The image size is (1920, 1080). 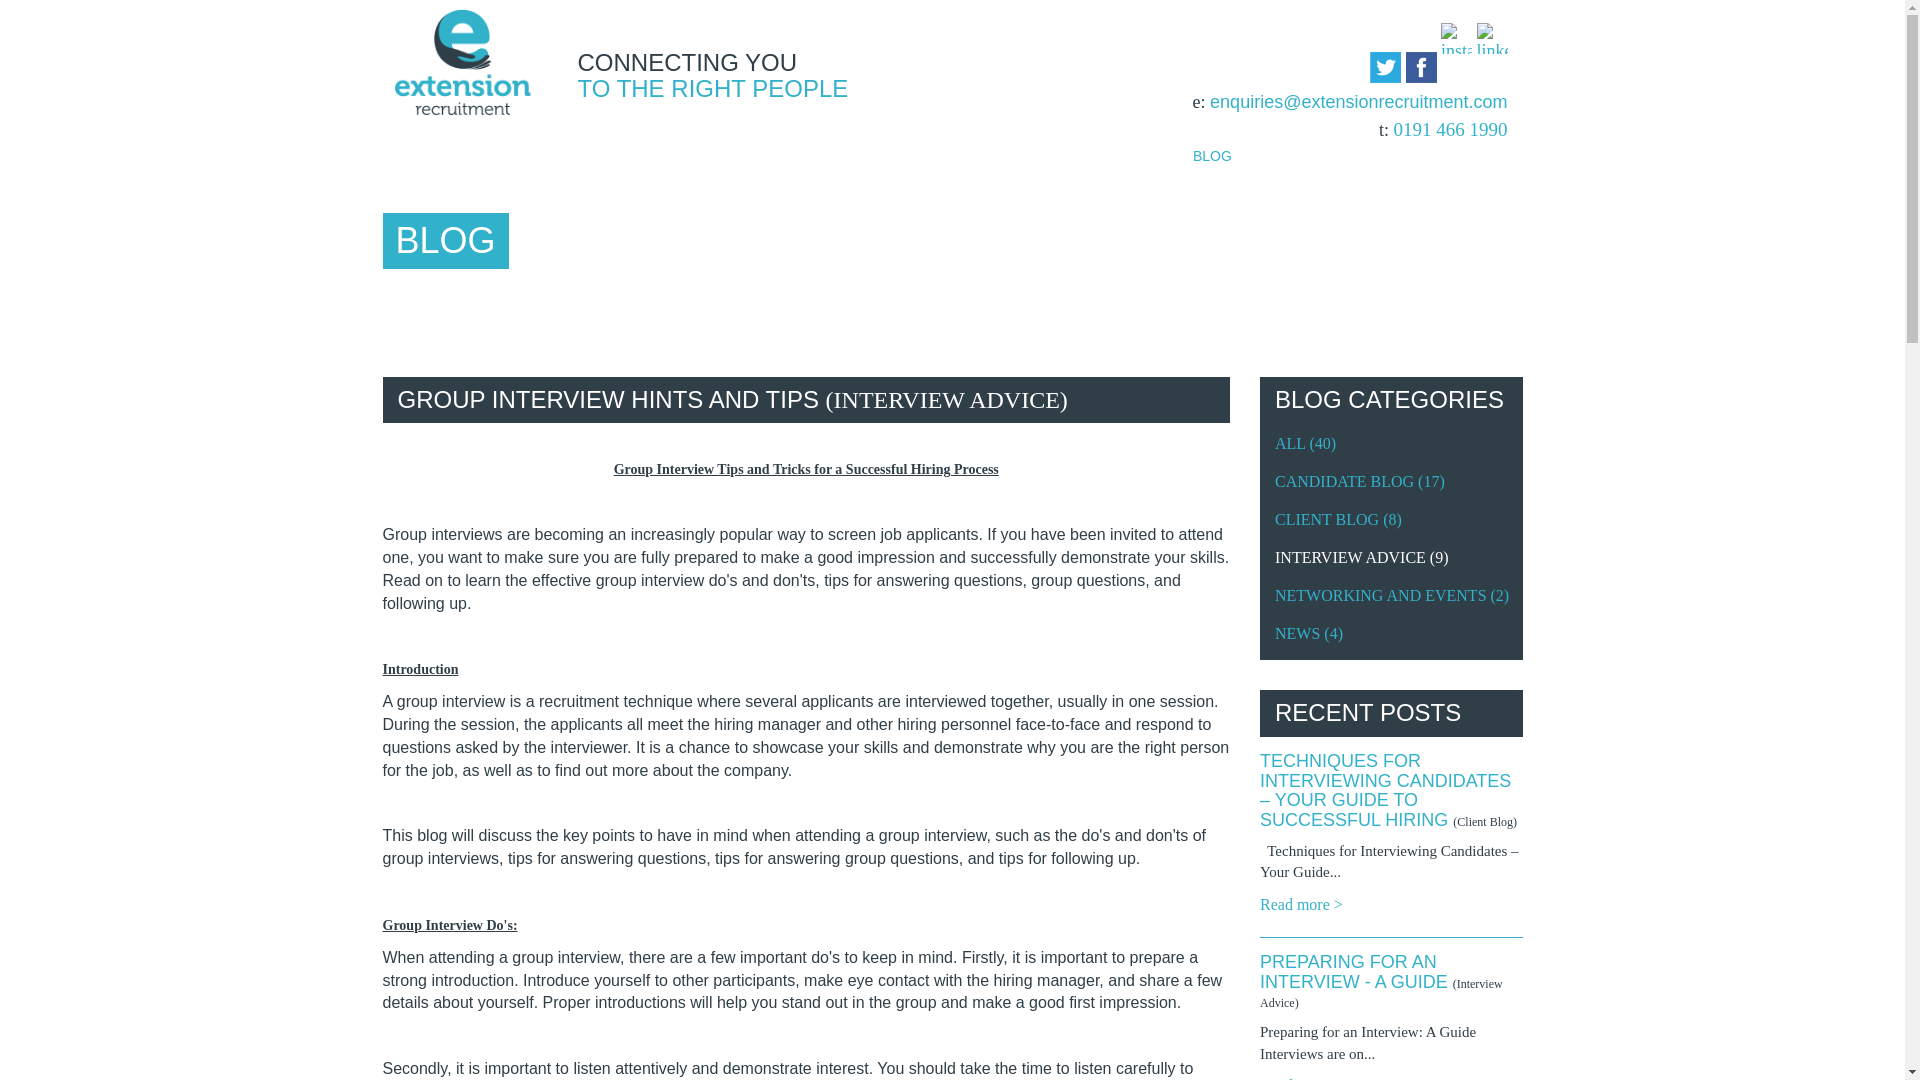 What do you see at coordinates (1211, 156) in the screenshot?
I see `BLOG` at bounding box center [1211, 156].